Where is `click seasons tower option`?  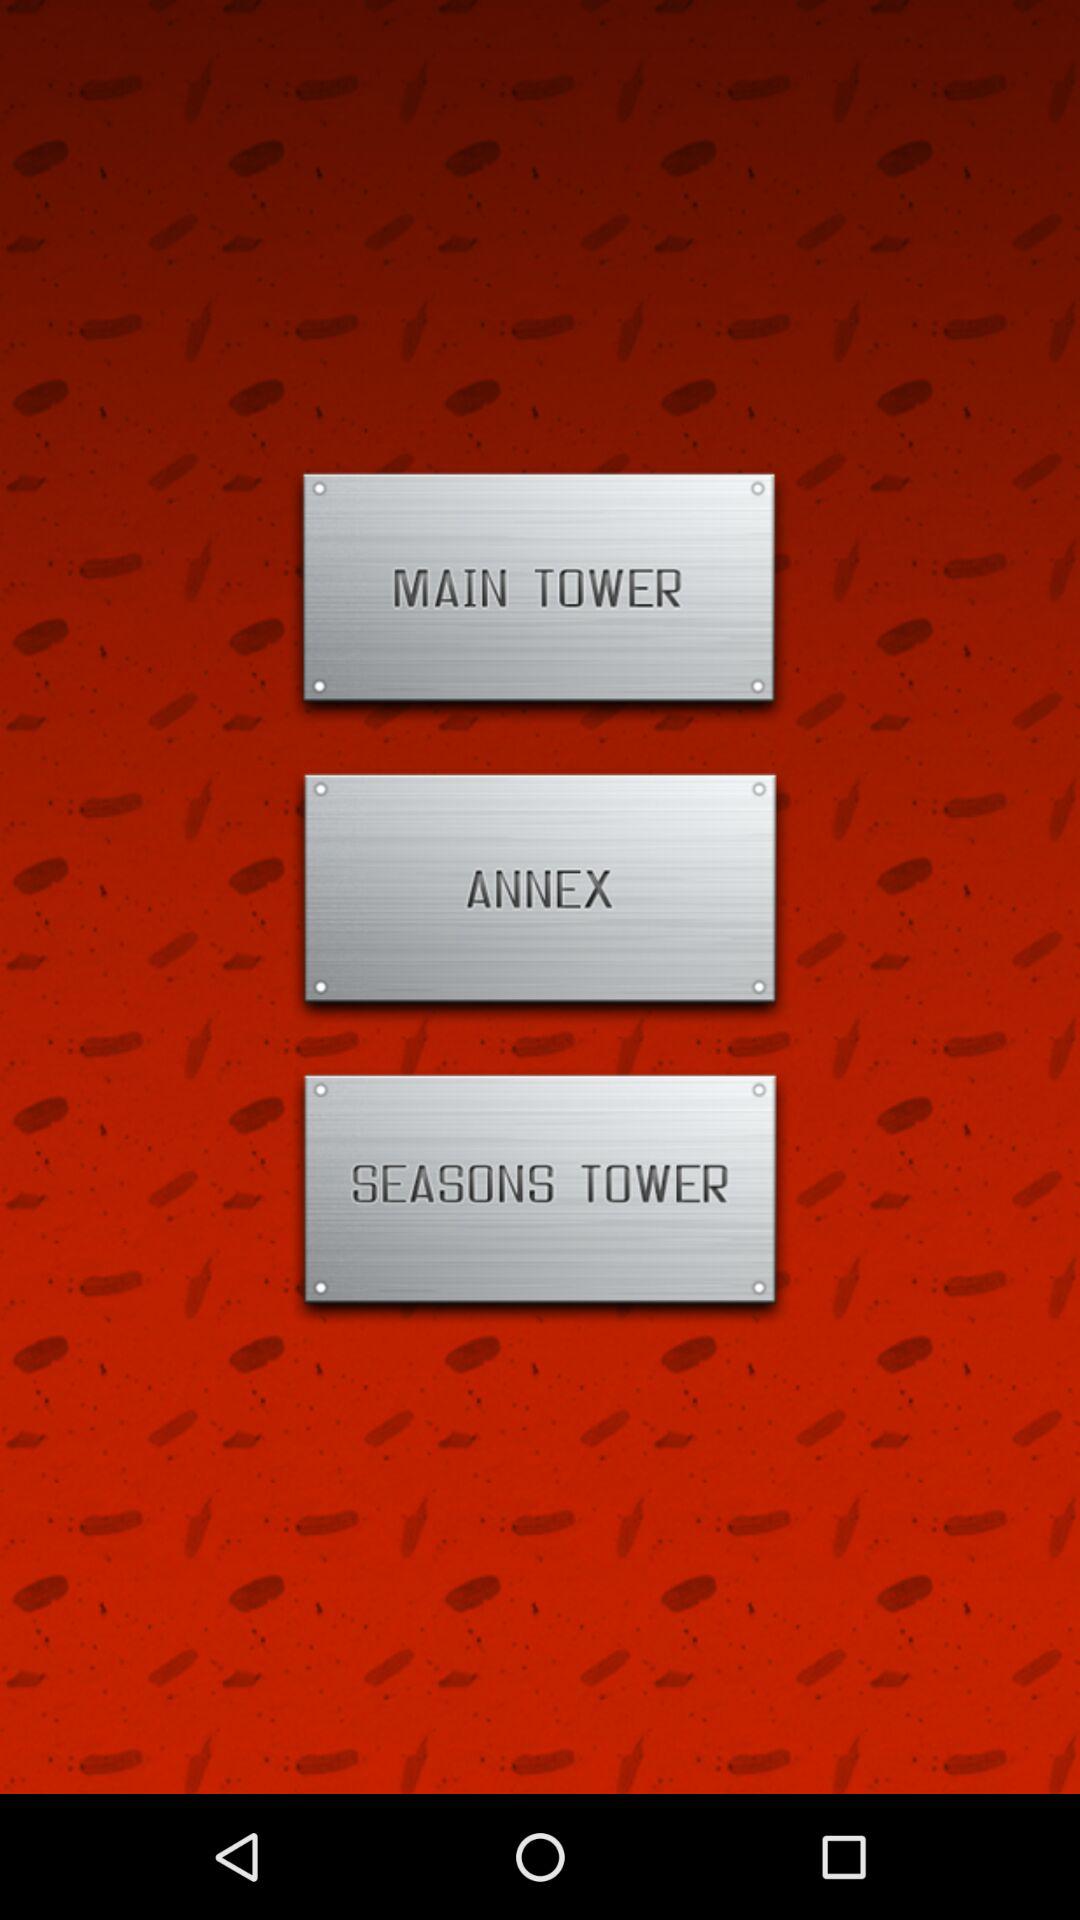
click seasons tower option is located at coordinates (540, 1198).